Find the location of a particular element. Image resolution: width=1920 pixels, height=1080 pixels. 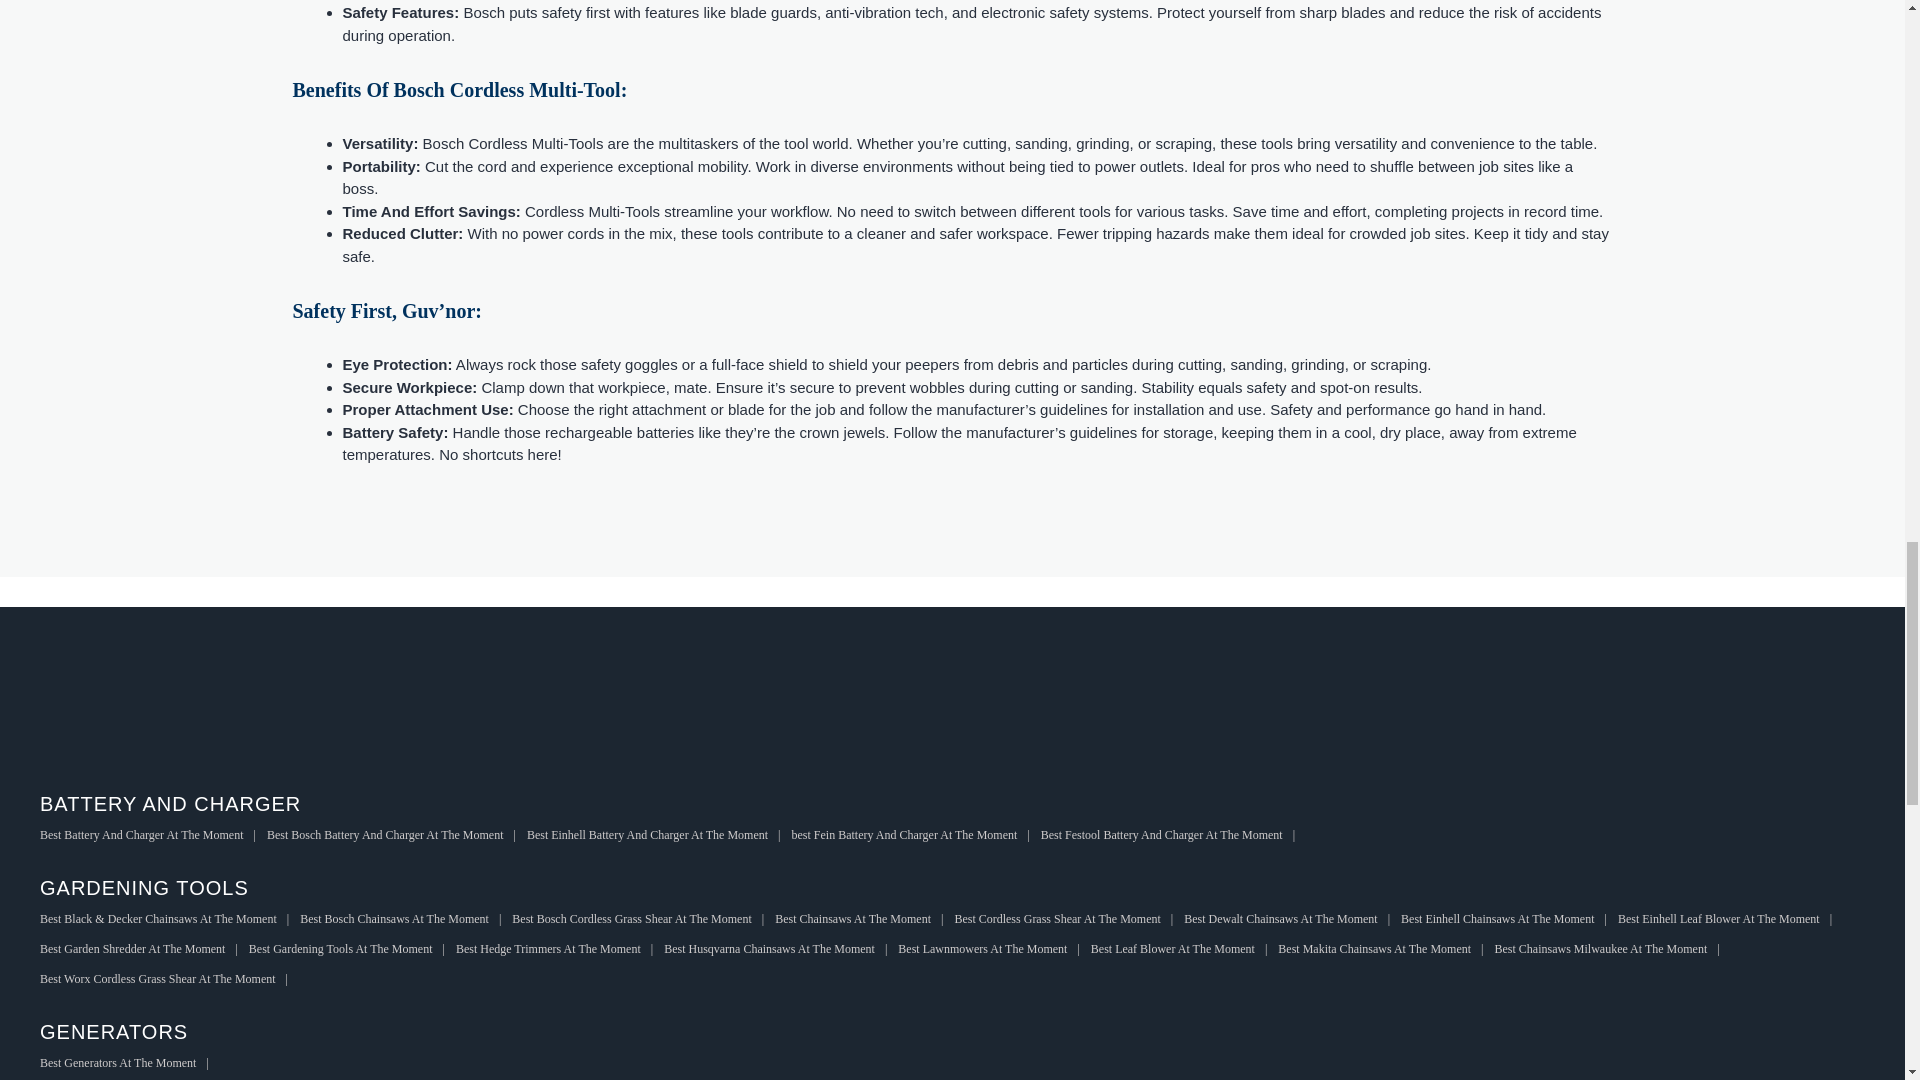

Gardening Tools Best Cordless Grass Shear At The Moment is located at coordinates (1069, 918).